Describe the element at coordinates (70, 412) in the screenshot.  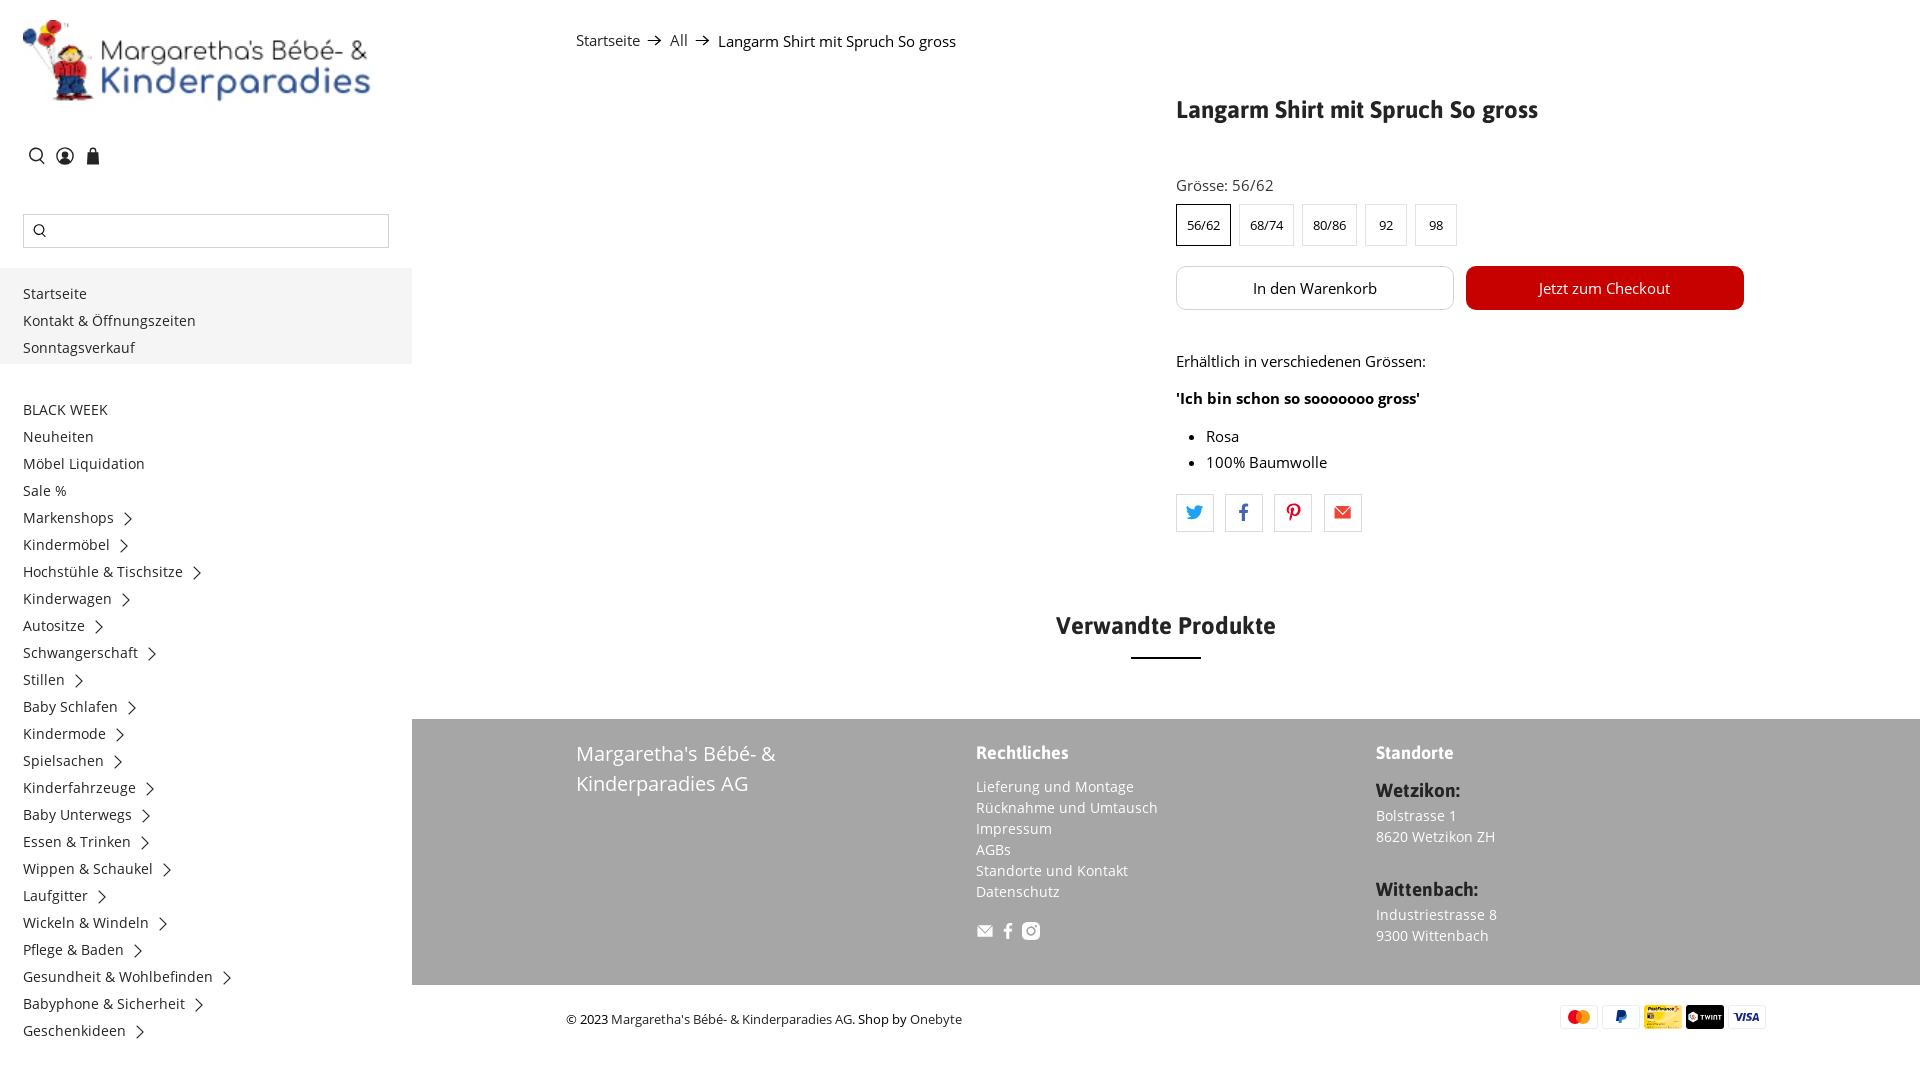
I see `BLACK WEEK` at that location.